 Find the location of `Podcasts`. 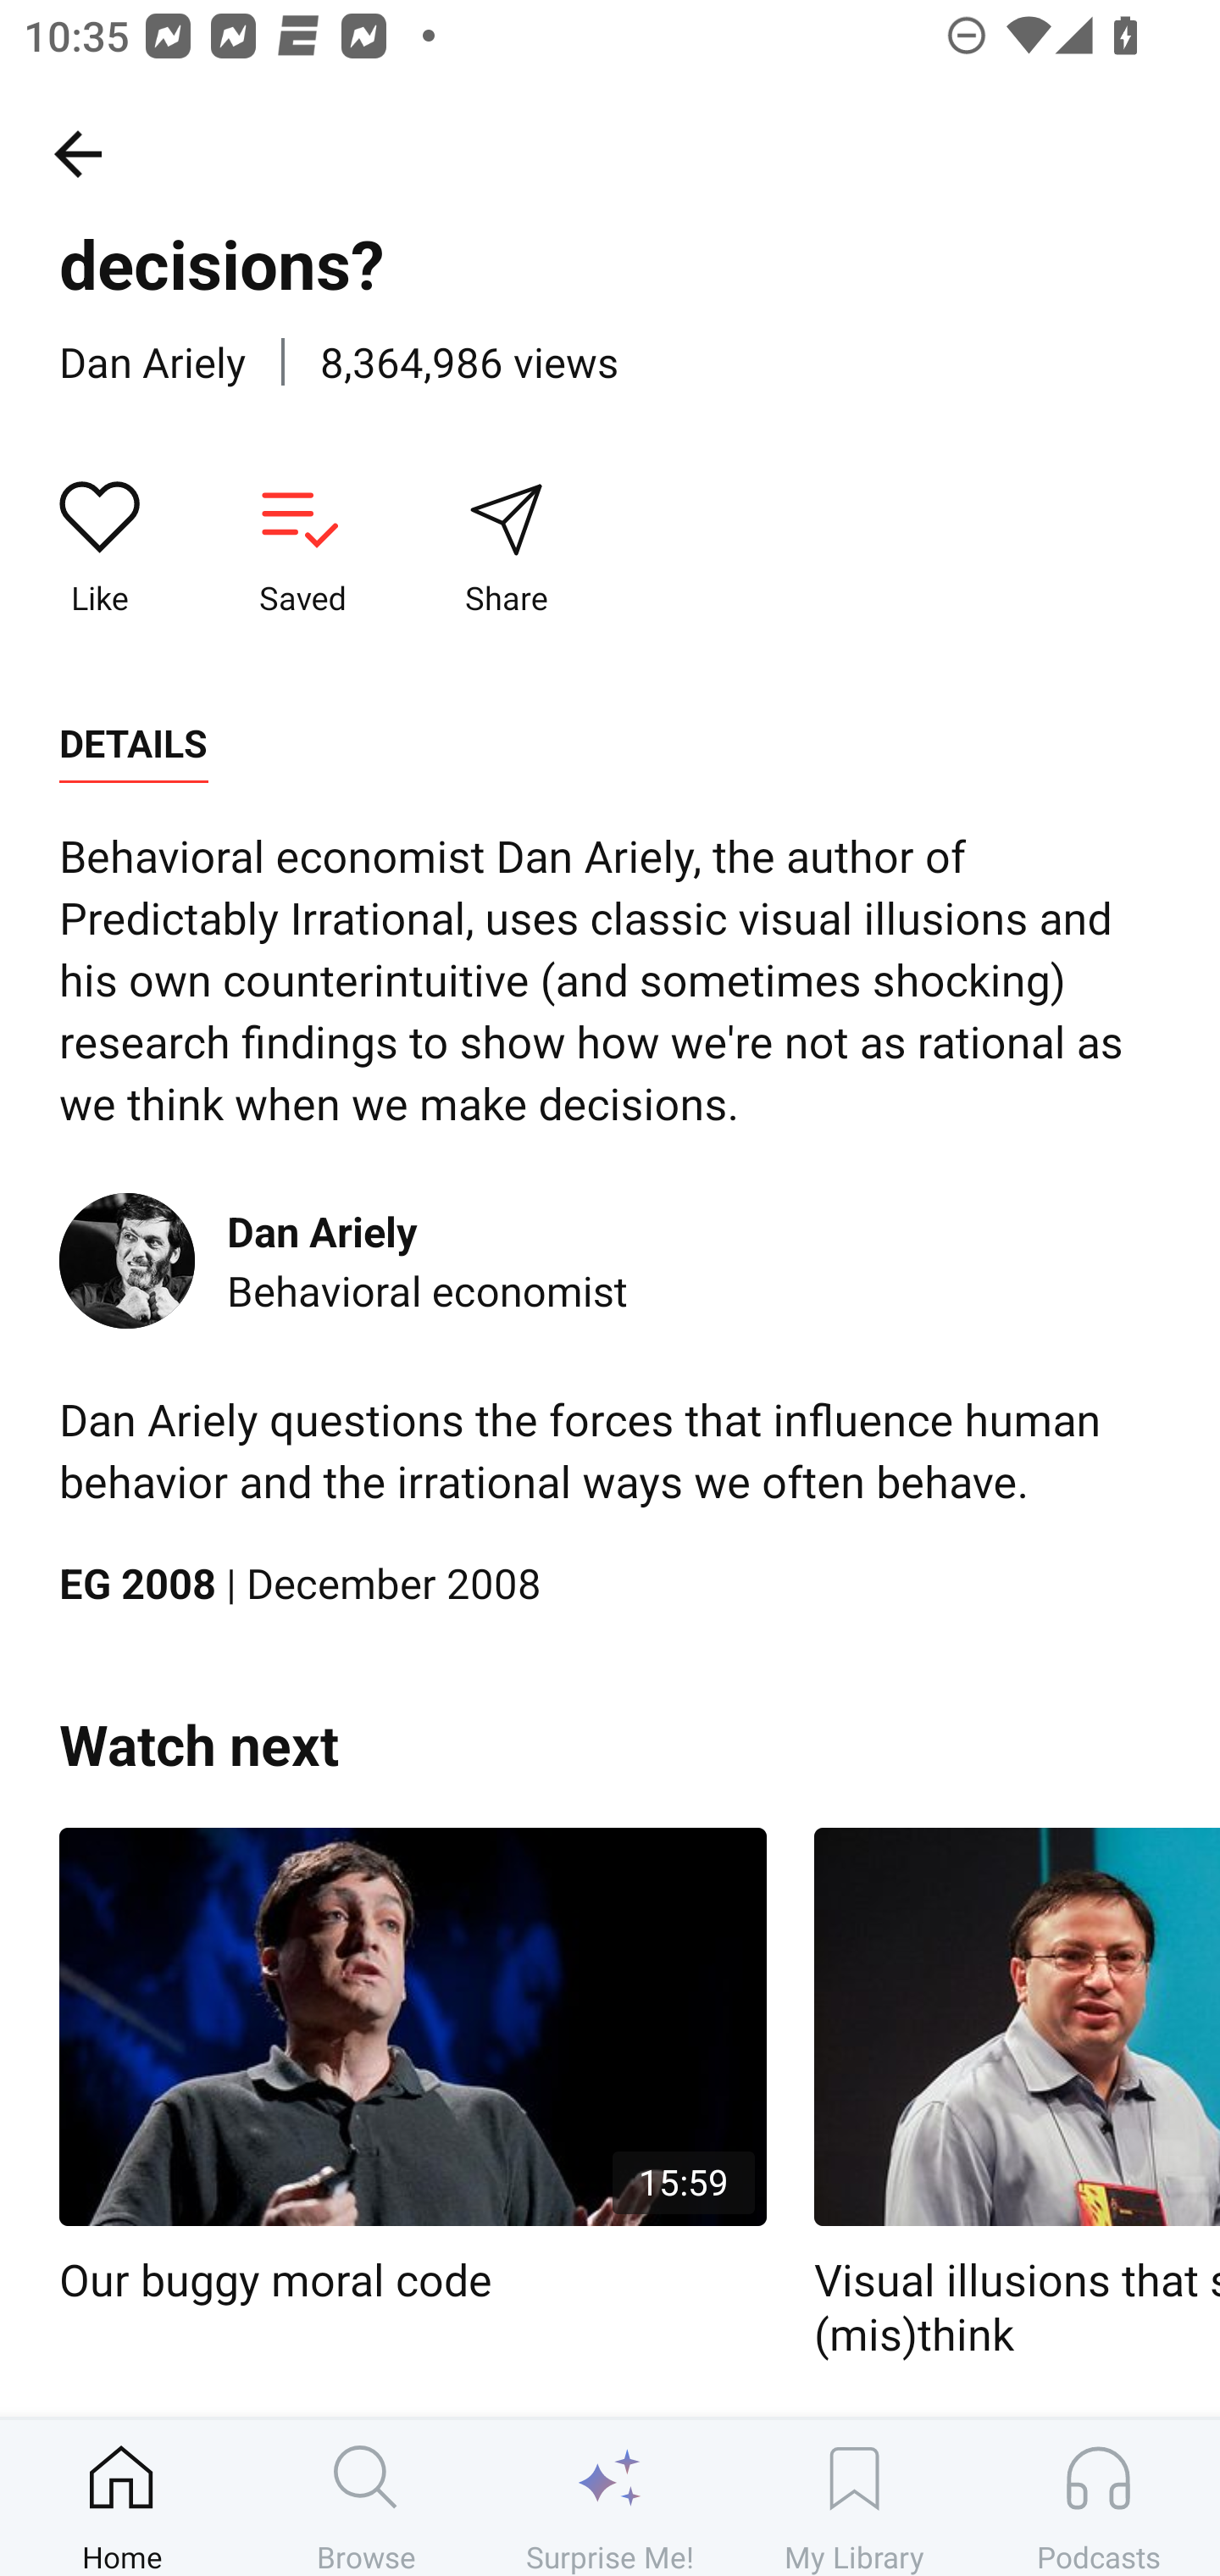

Podcasts is located at coordinates (1098, 2497).